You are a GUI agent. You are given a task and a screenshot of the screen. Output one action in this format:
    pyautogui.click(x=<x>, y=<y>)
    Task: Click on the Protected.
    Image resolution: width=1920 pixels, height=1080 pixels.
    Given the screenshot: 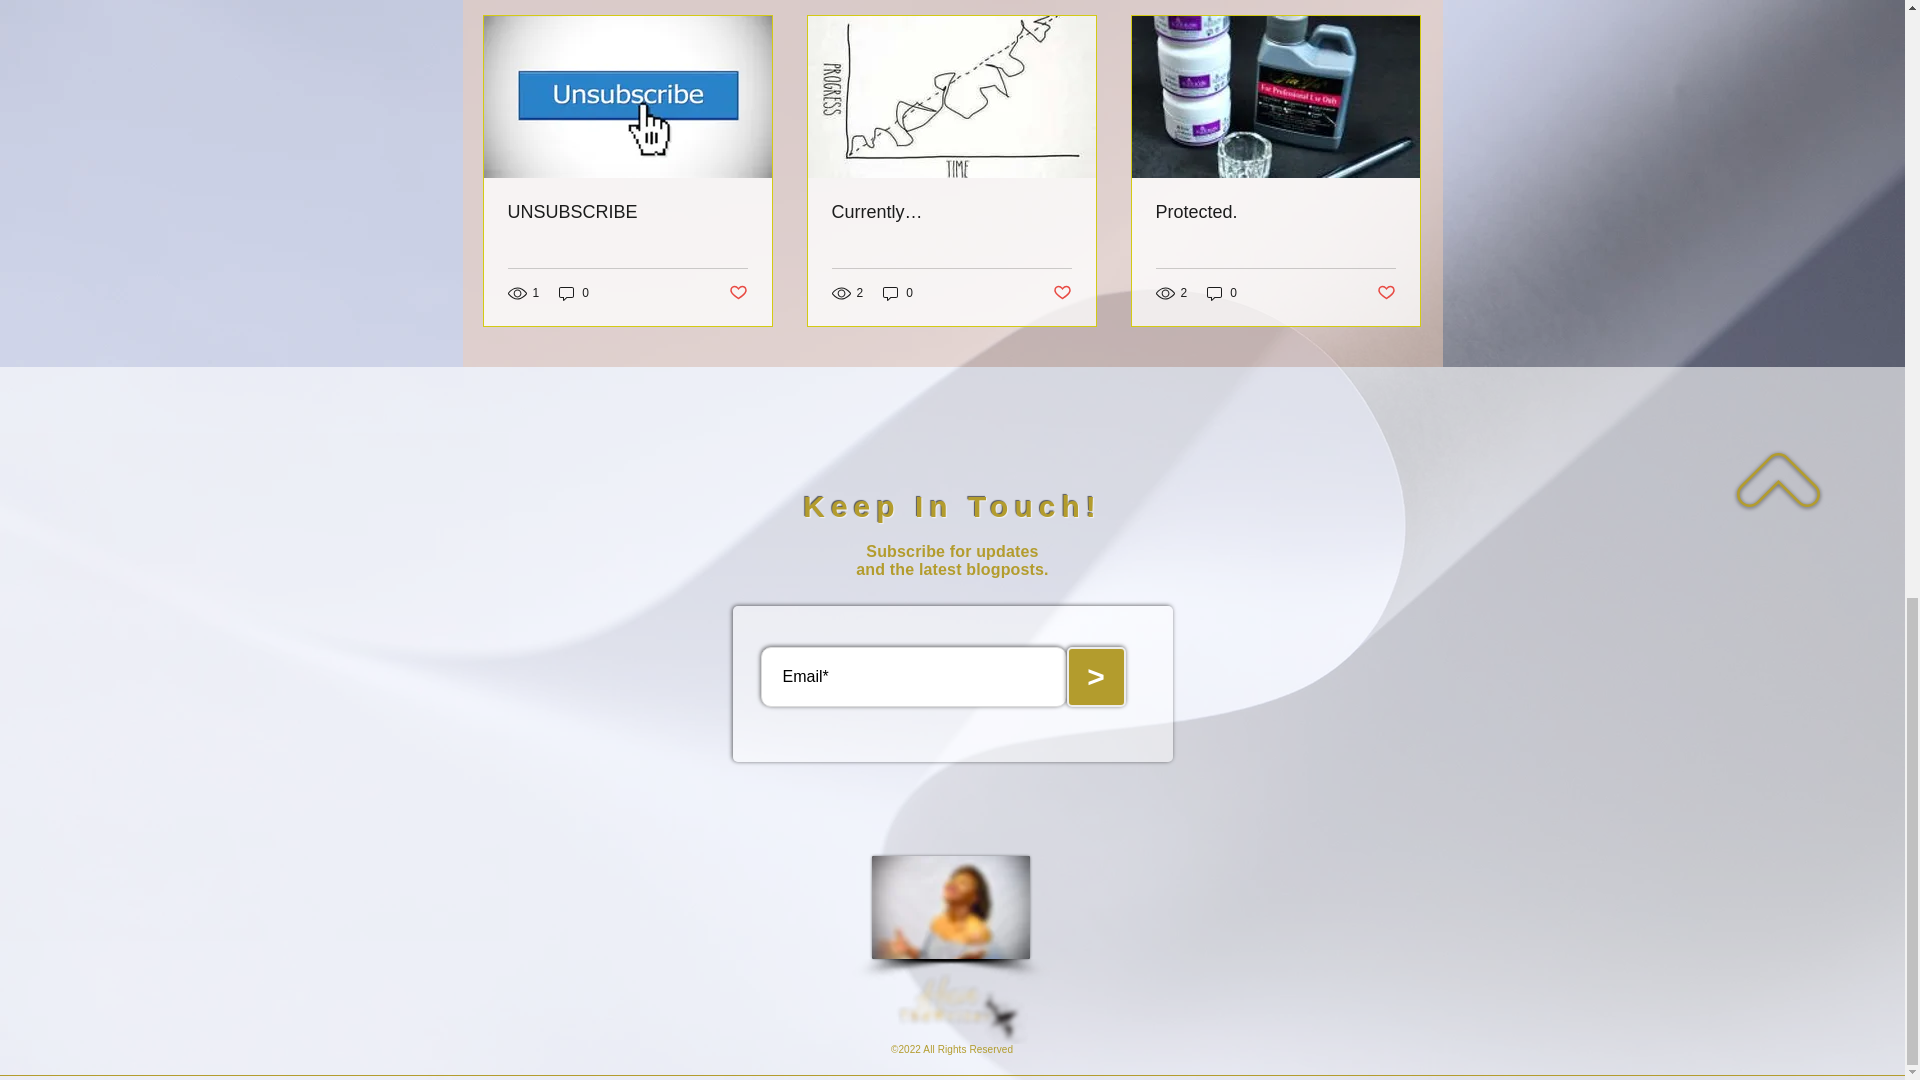 What is the action you would take?
    pyautogui.click(x=1275, y=212)
    